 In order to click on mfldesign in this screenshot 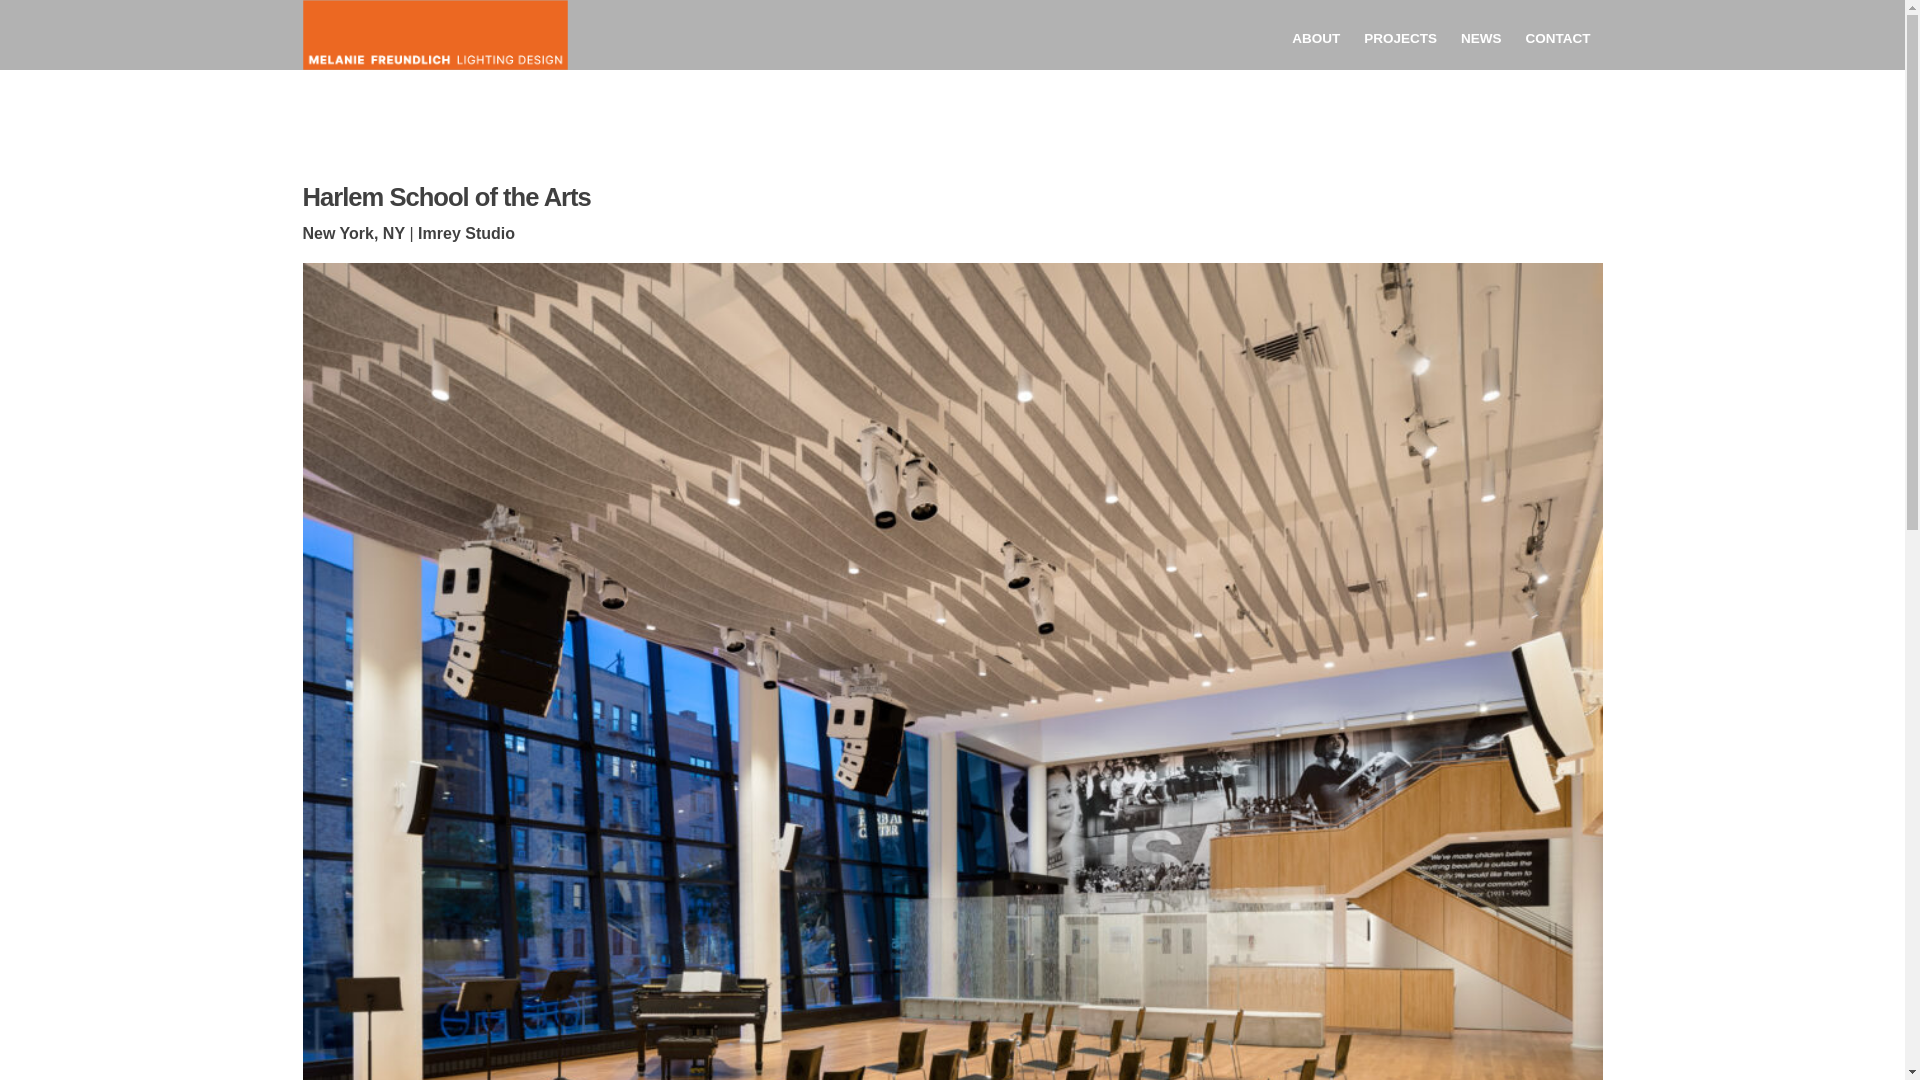, I will do `click(362, 112)`.